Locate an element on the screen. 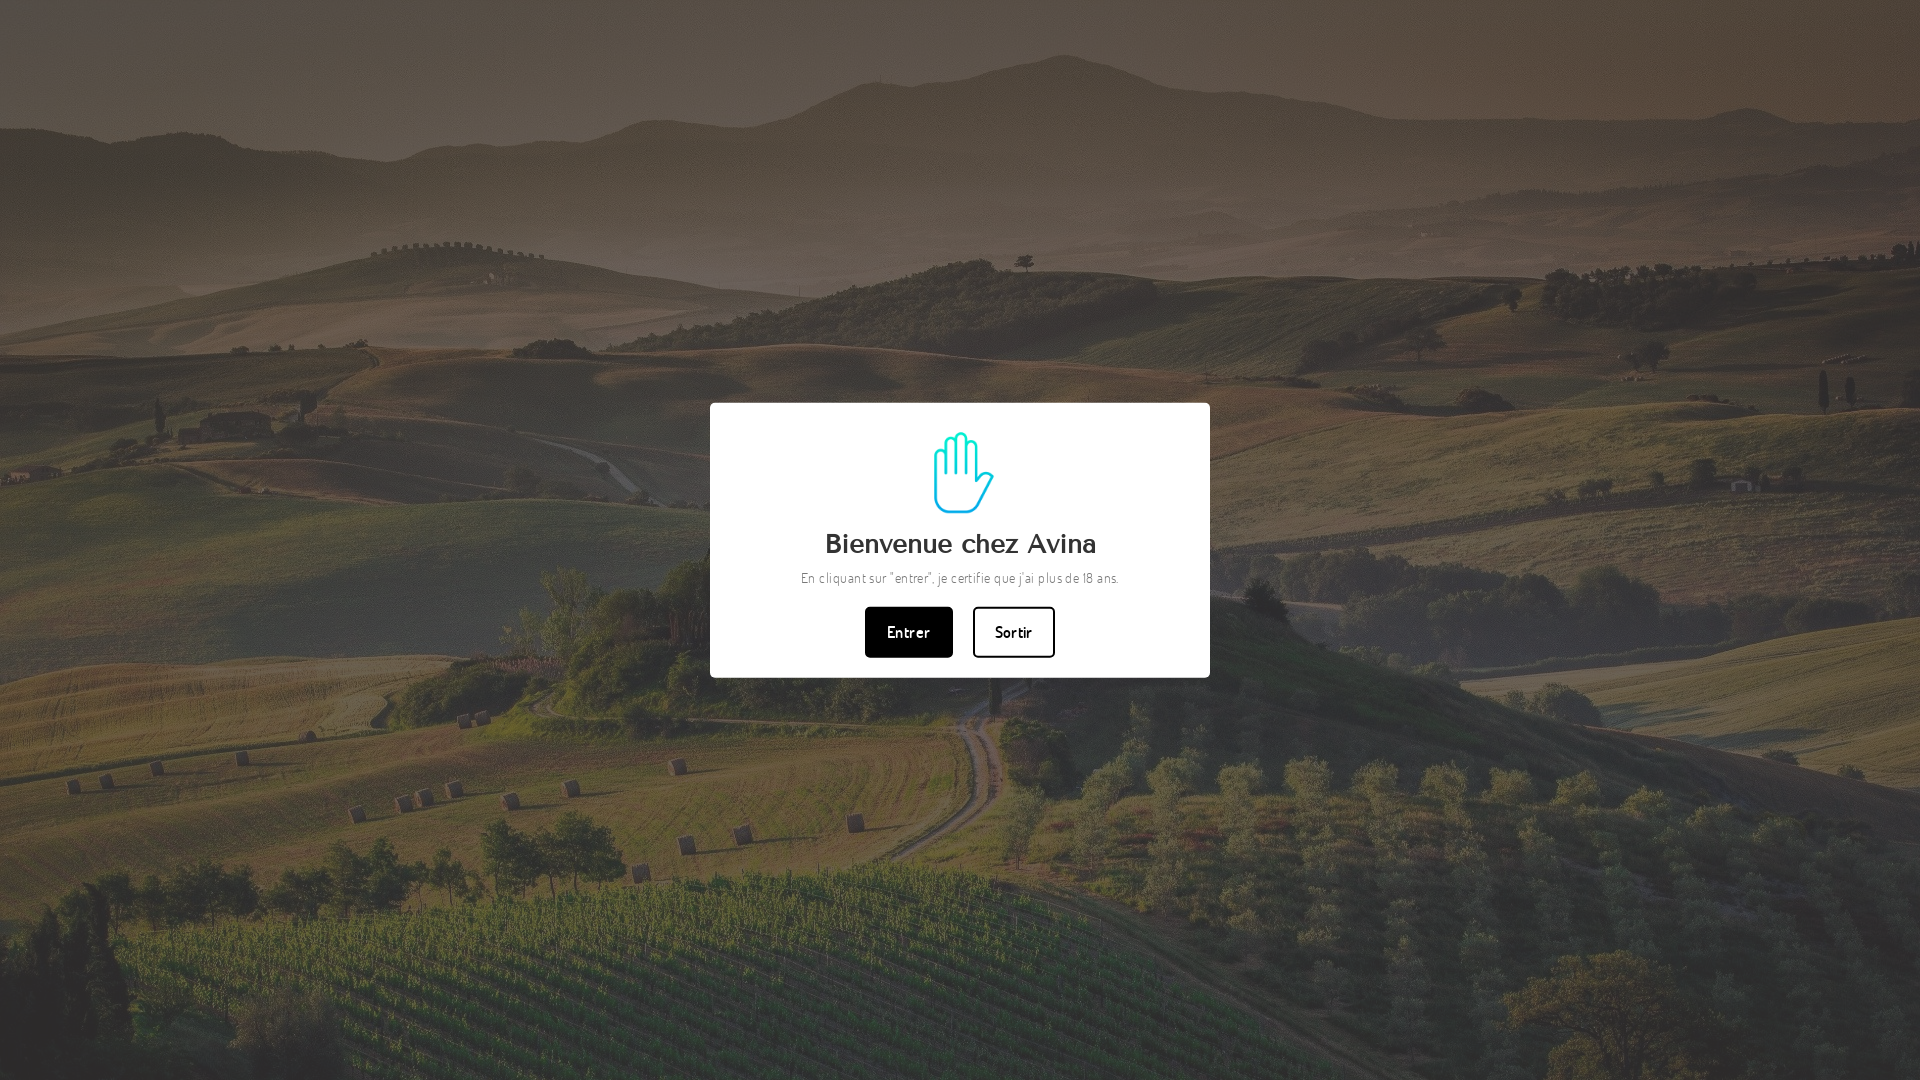  ICON-SEARCH
RECHERCHER is located at coordinates (264, 106).